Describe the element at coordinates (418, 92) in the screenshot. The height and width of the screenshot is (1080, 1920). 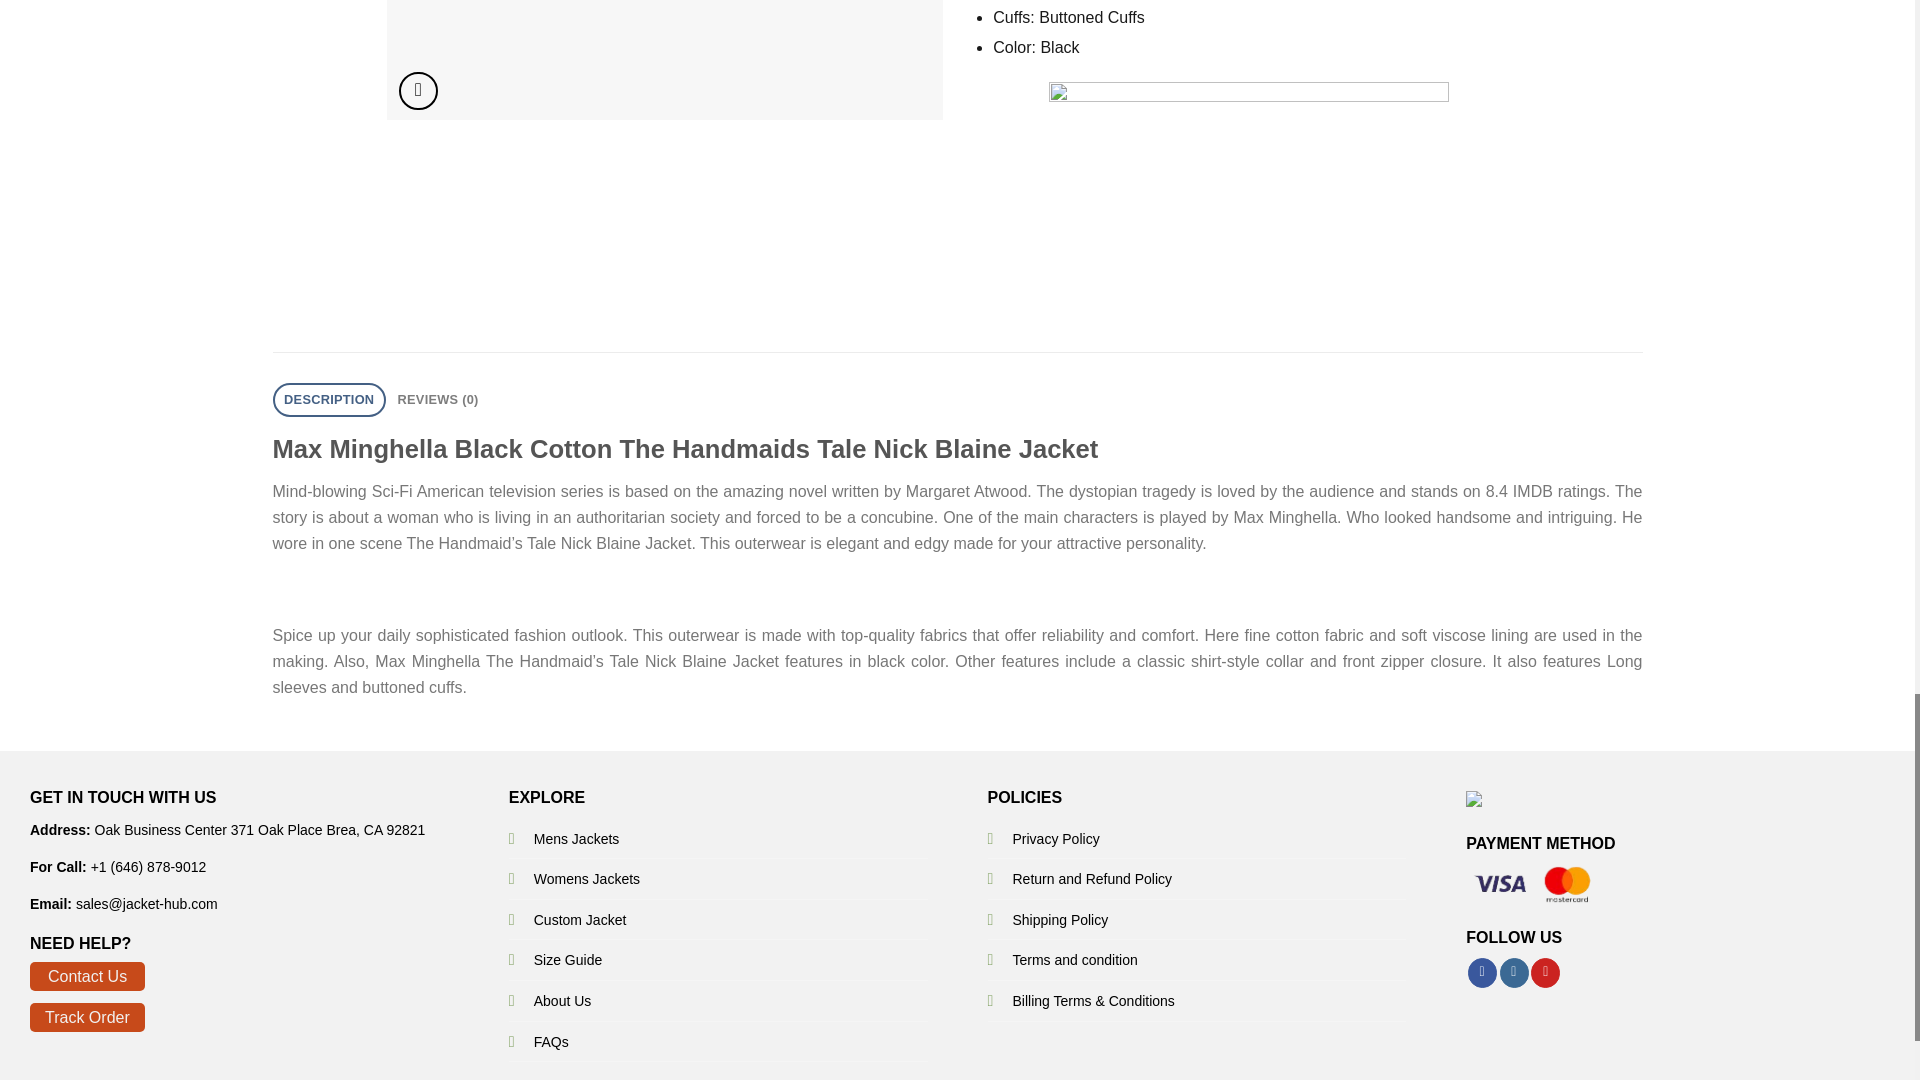
I see `Zoom` at that location.